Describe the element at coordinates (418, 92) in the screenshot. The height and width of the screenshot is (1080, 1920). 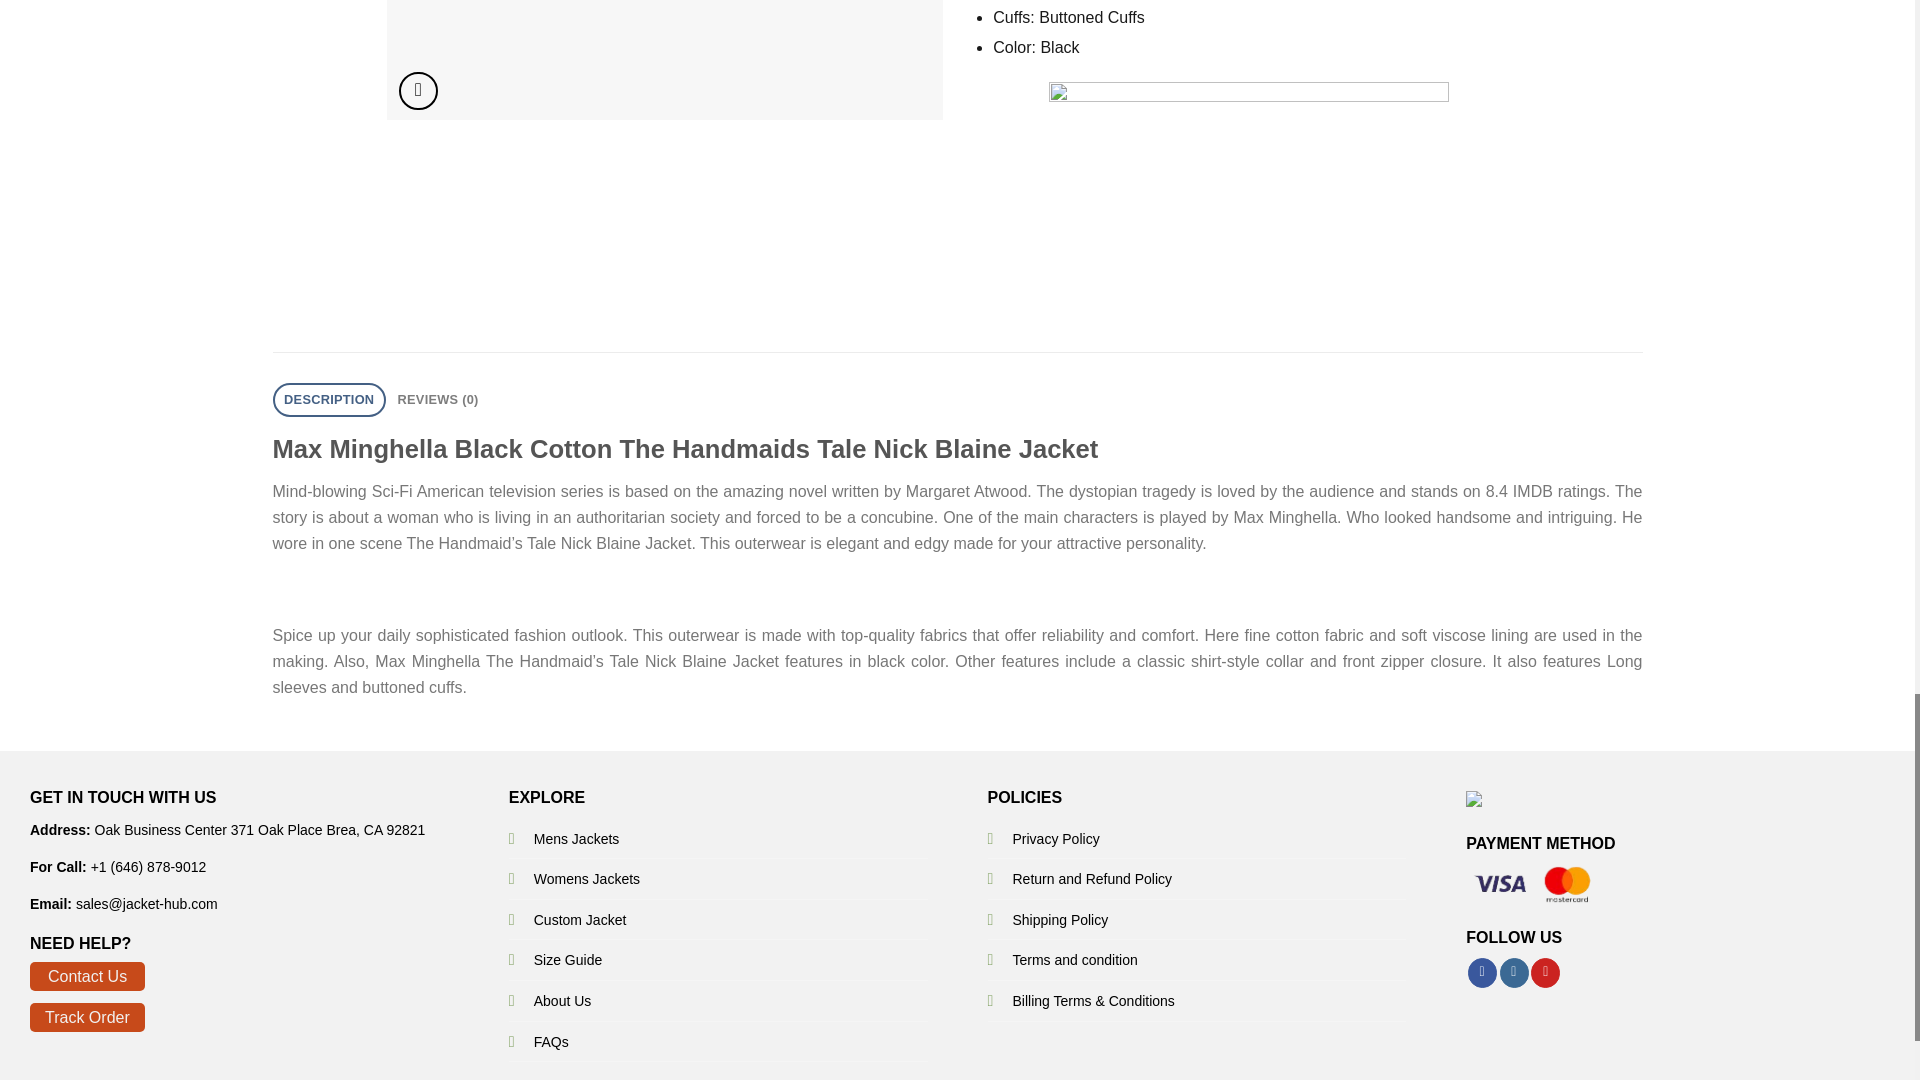
I see `Zoom` at that location.